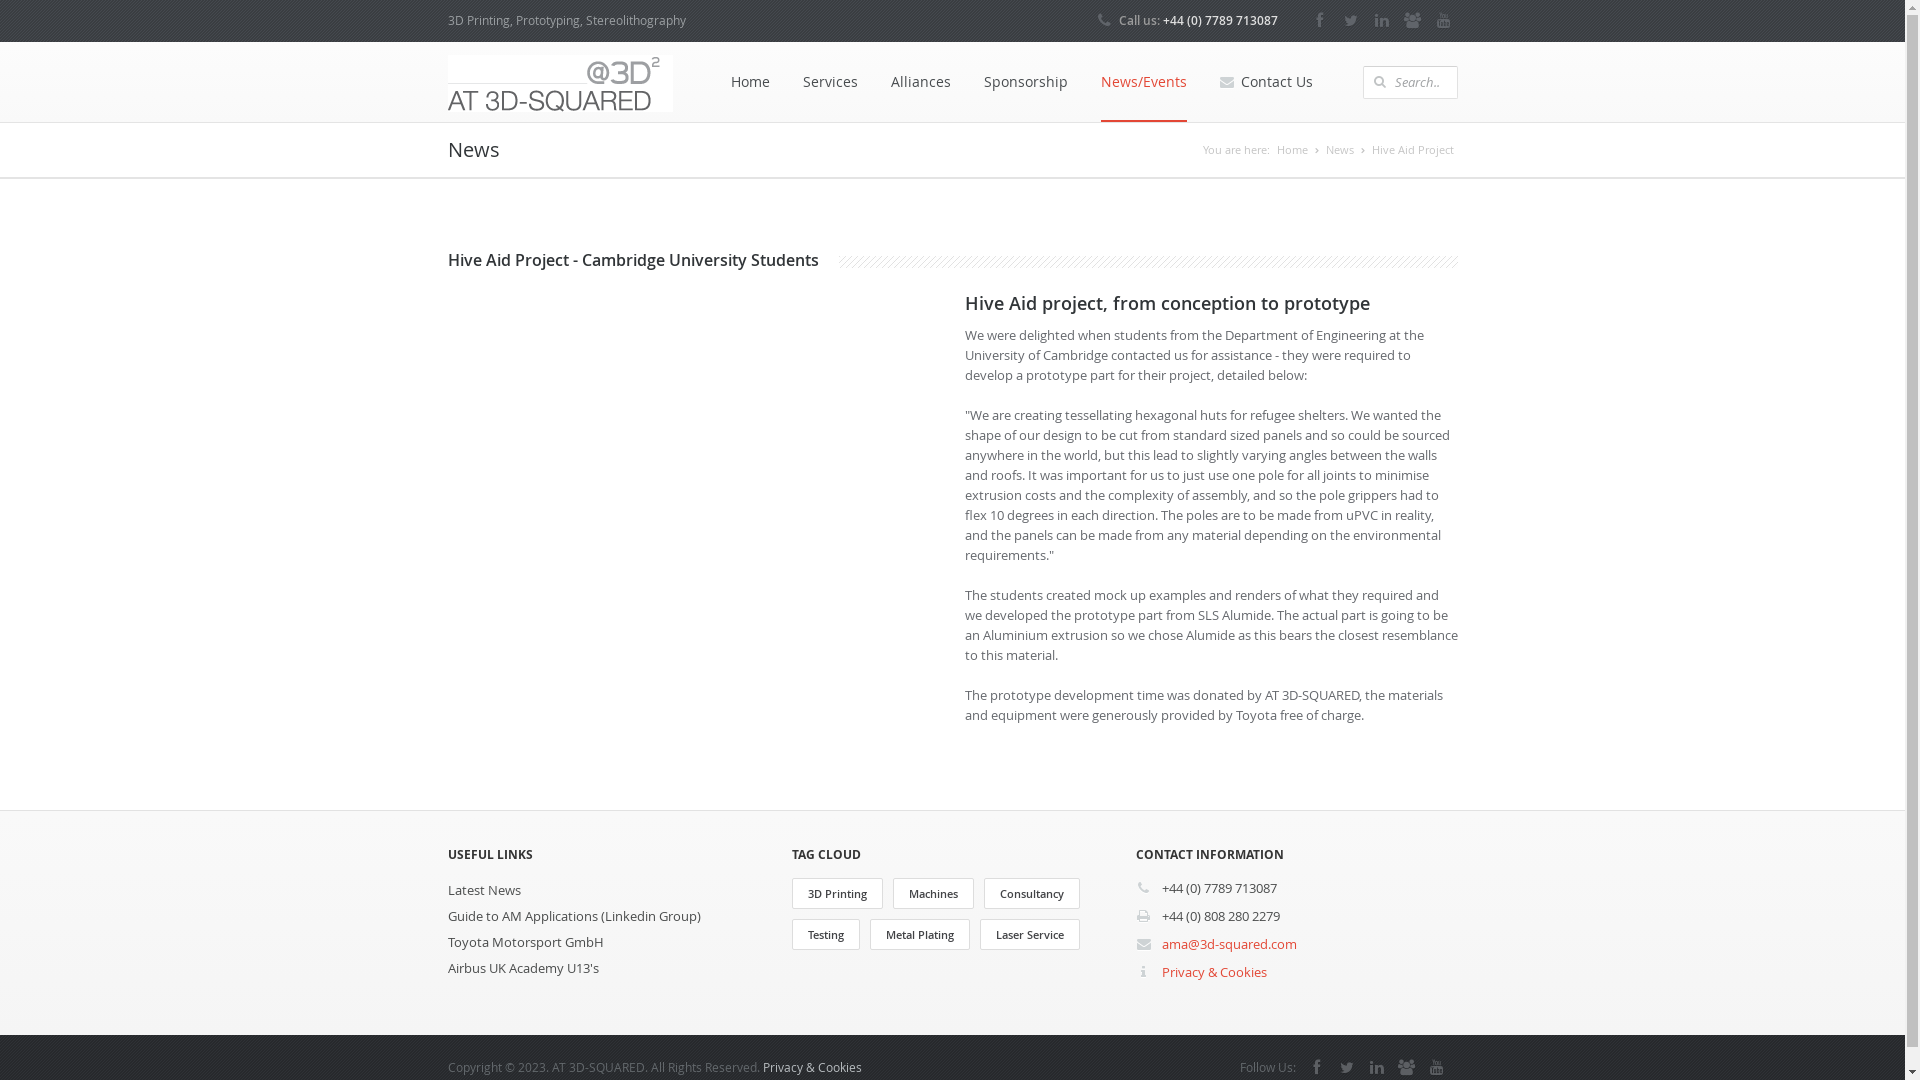 The image size is (1920, 1080). I want to click on News/Events, so click(1144, 82).